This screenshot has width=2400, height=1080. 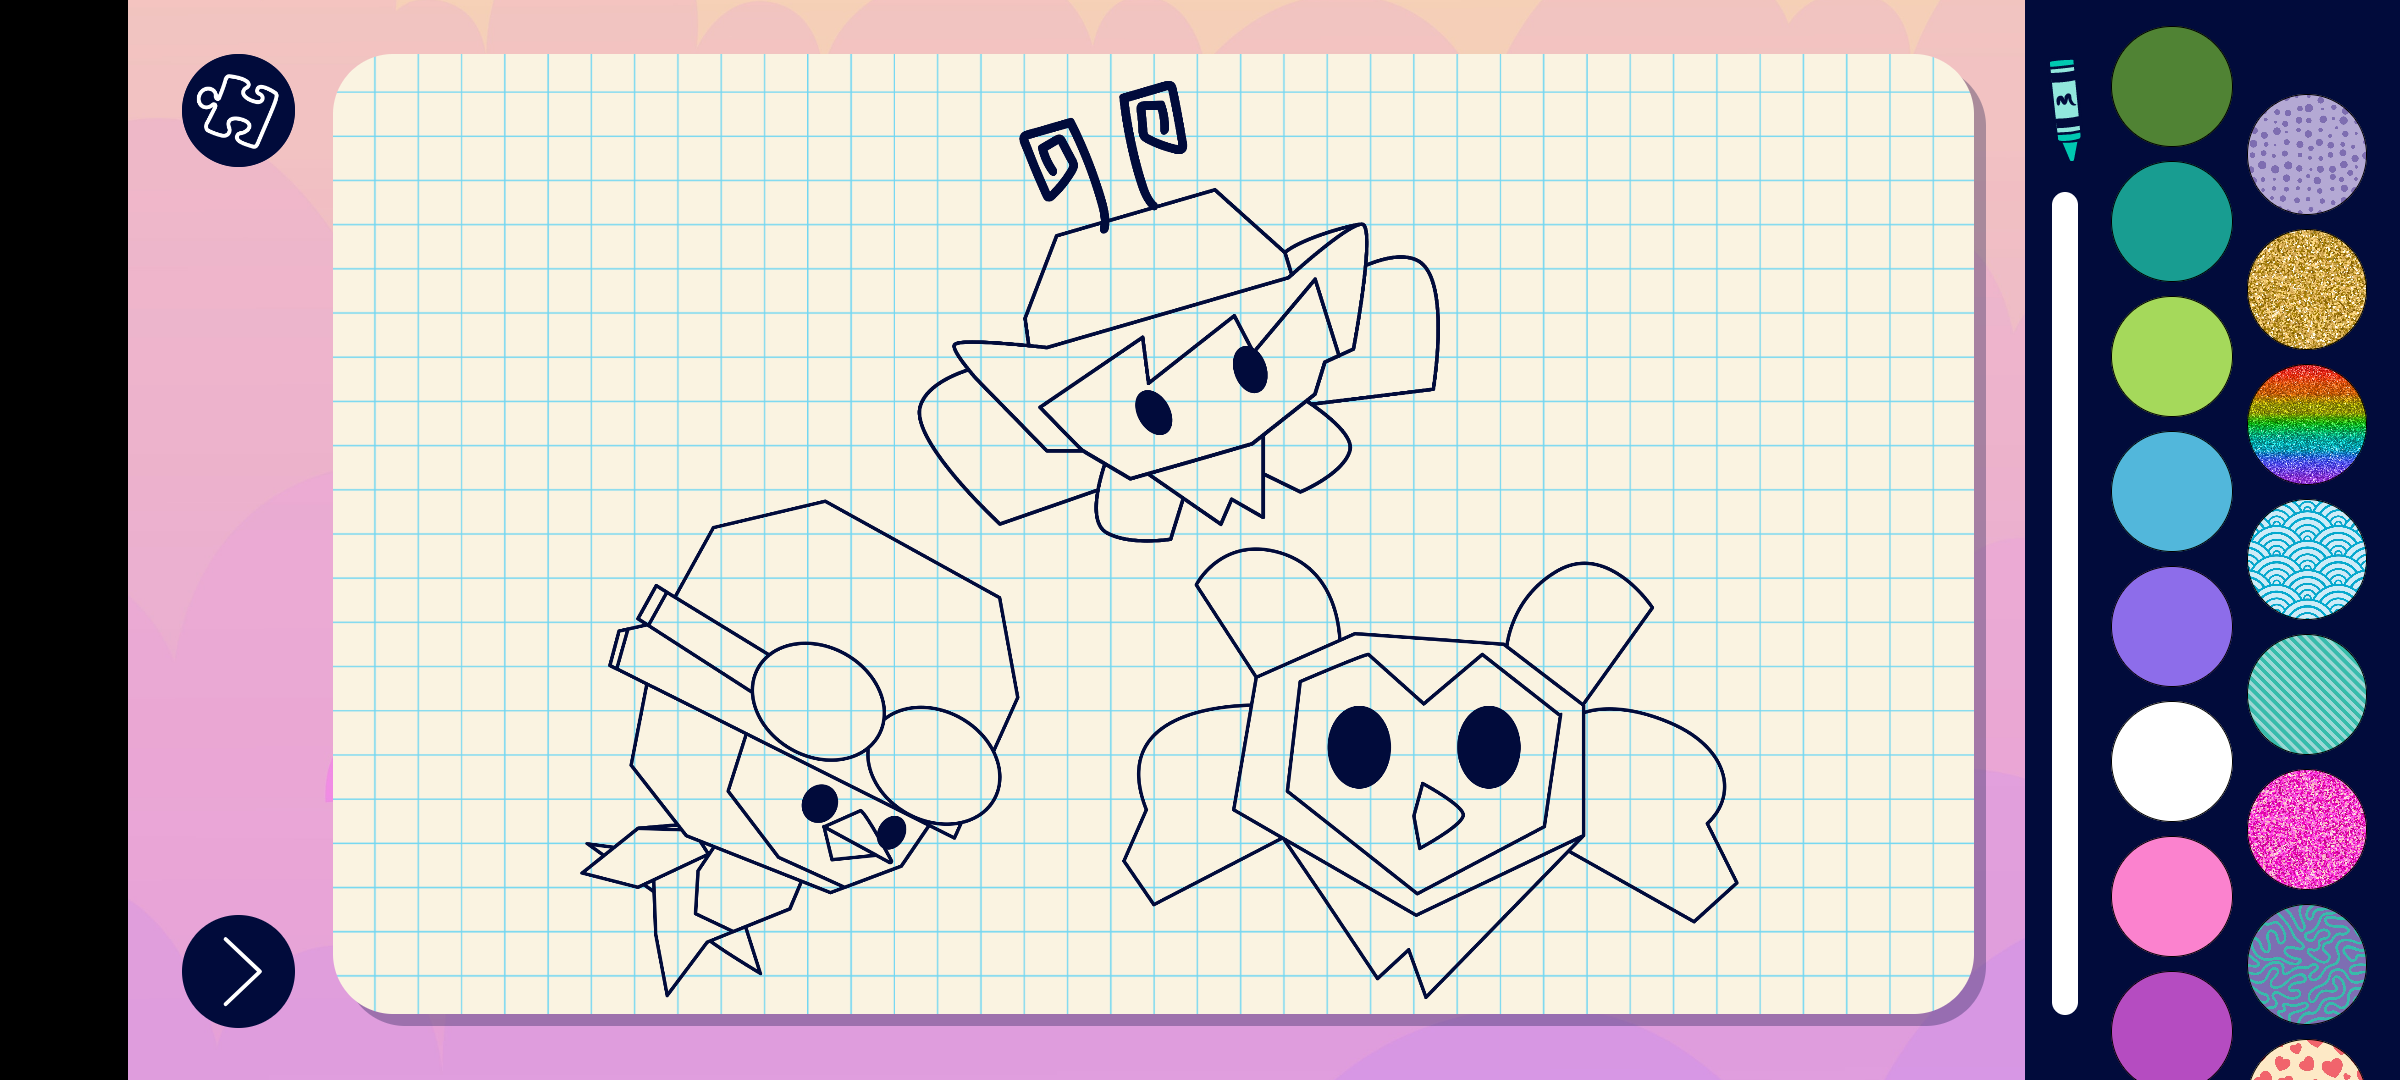 What do you see at coordinates (2308, 560) in the screenshot?
I see `coloring background` at bounding box center [2308, 560].